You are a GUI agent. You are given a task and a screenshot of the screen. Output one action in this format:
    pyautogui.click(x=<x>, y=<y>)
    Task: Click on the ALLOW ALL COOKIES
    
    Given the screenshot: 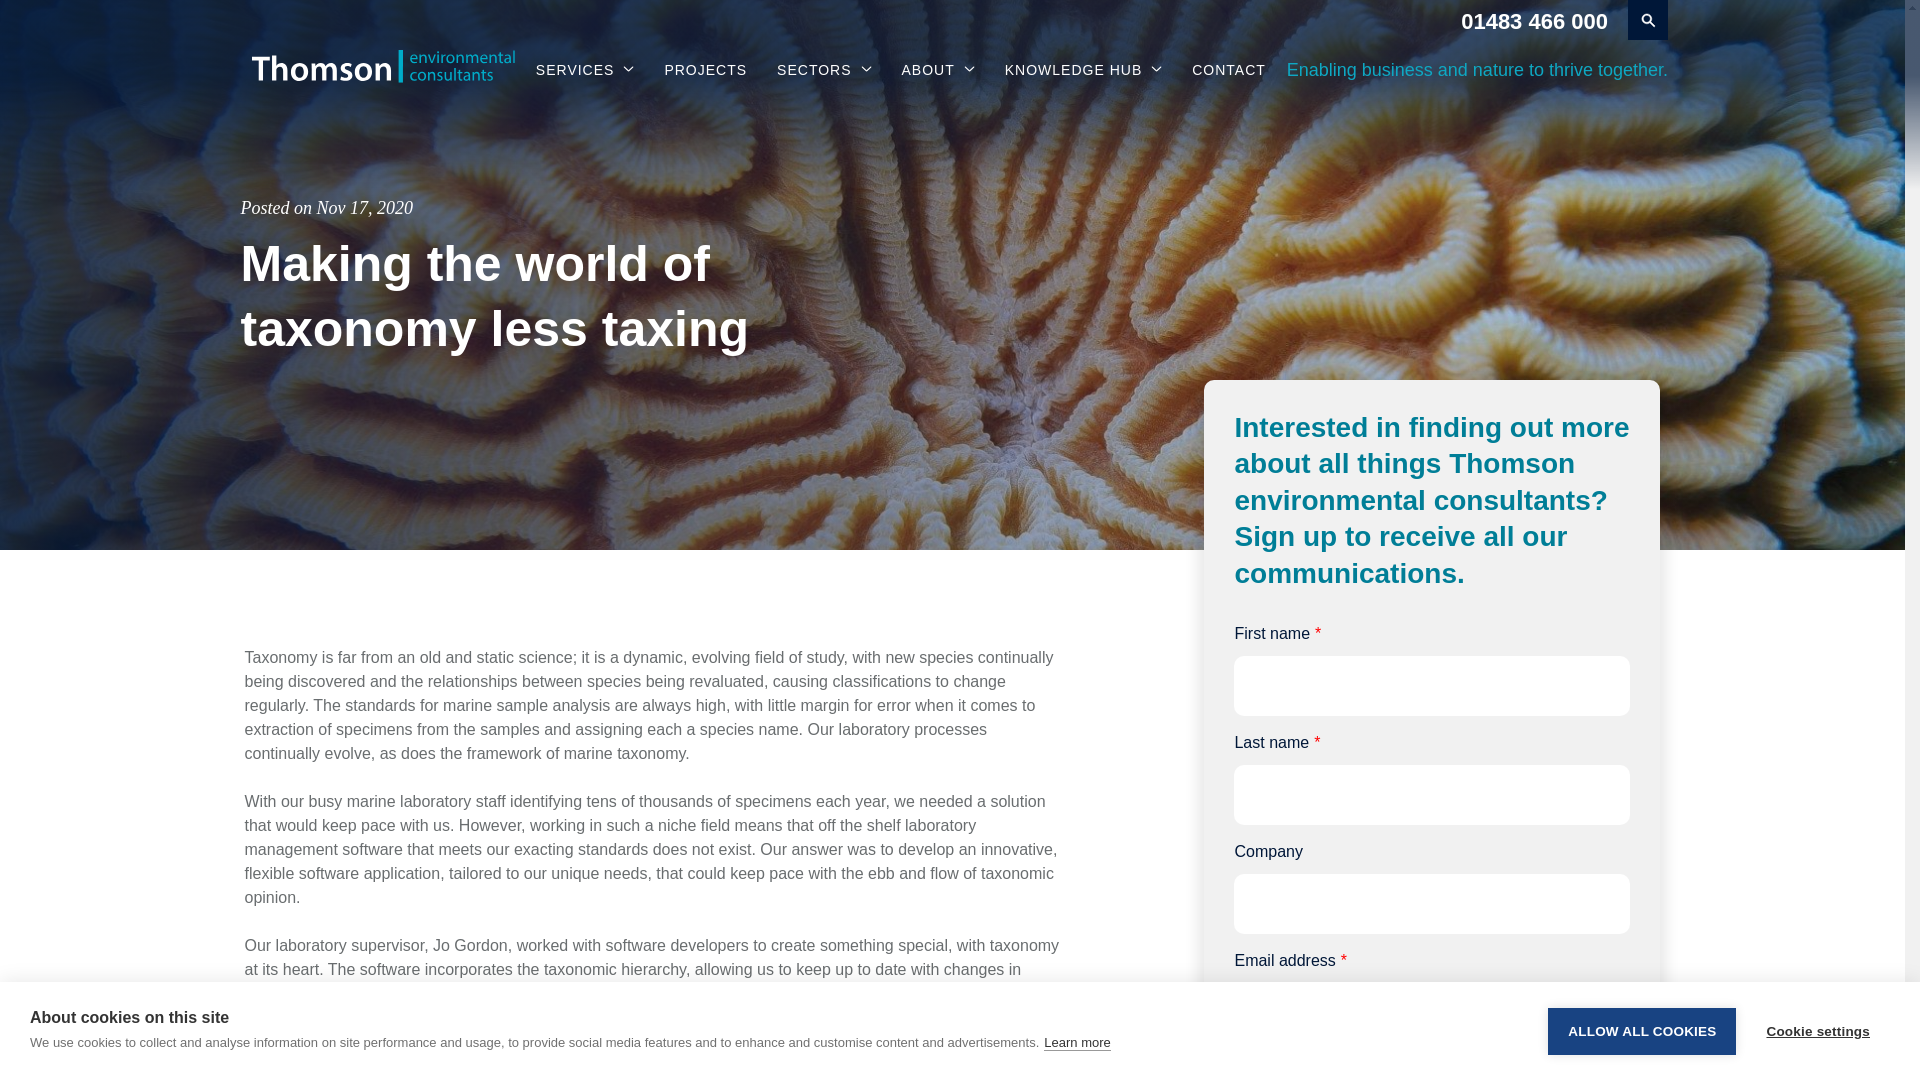 What is the action you would take?
    pyautogui.click(x=1641, y=1070)
    